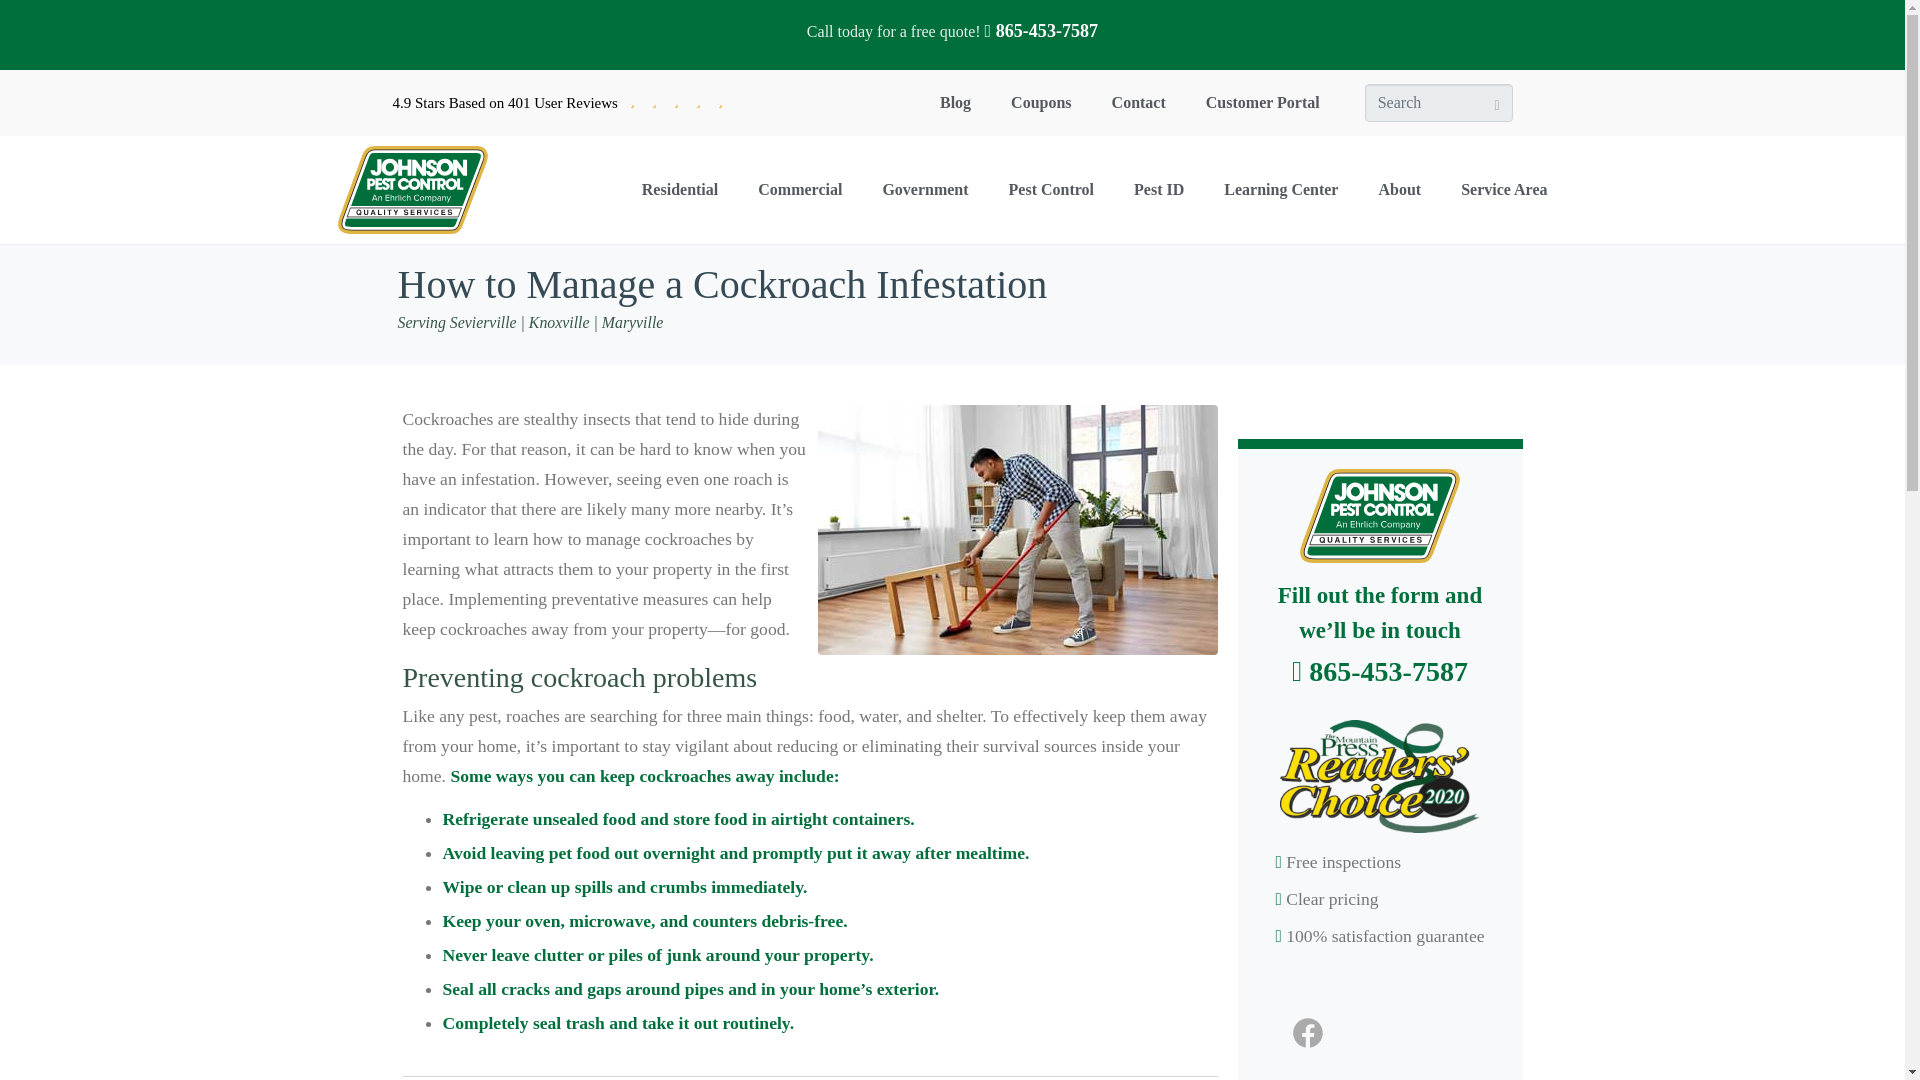 The image size is (1920, 1080). Describe the element at coordinates (954, 102) in the screenshot. I see `Blog` at that location.